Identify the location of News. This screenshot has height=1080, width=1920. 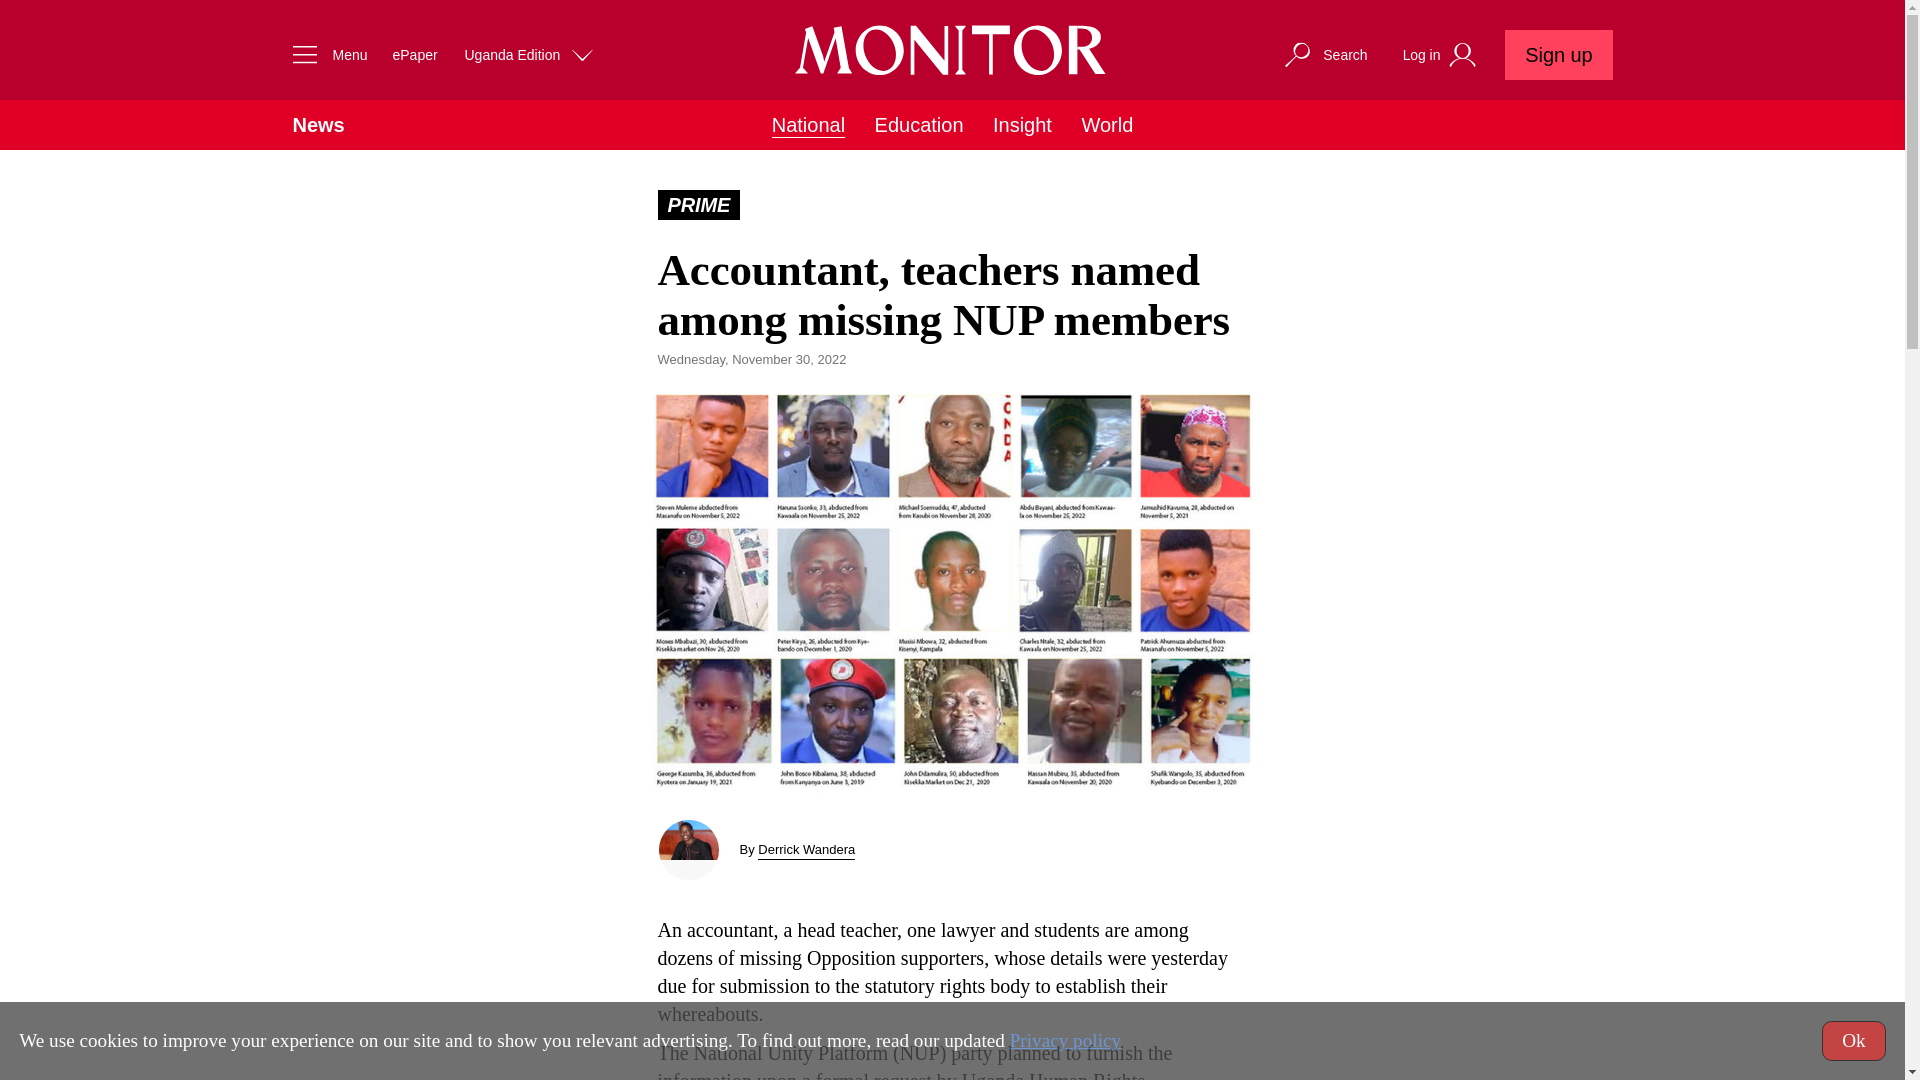
(317, 125).